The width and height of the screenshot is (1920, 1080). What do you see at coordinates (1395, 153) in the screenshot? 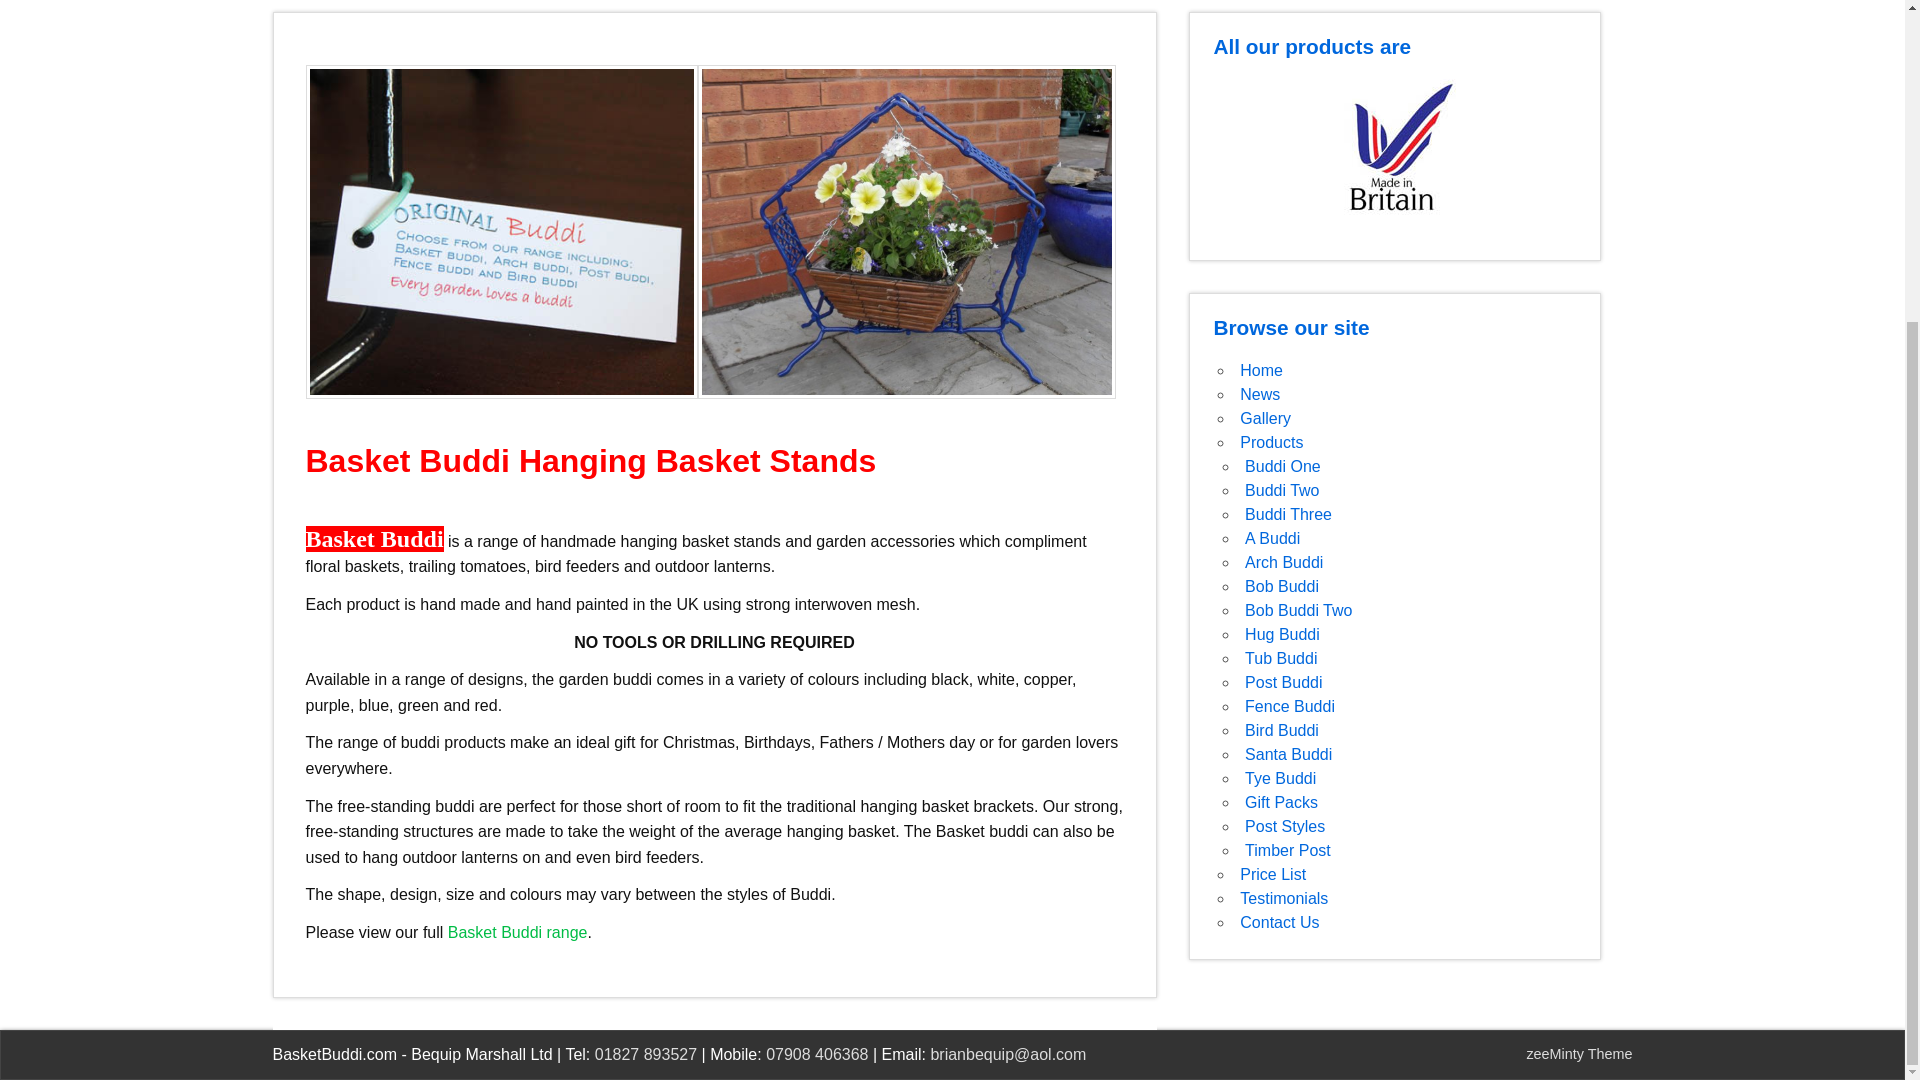
I see `All products Made in Britain` at bounding box center [1395, 153].